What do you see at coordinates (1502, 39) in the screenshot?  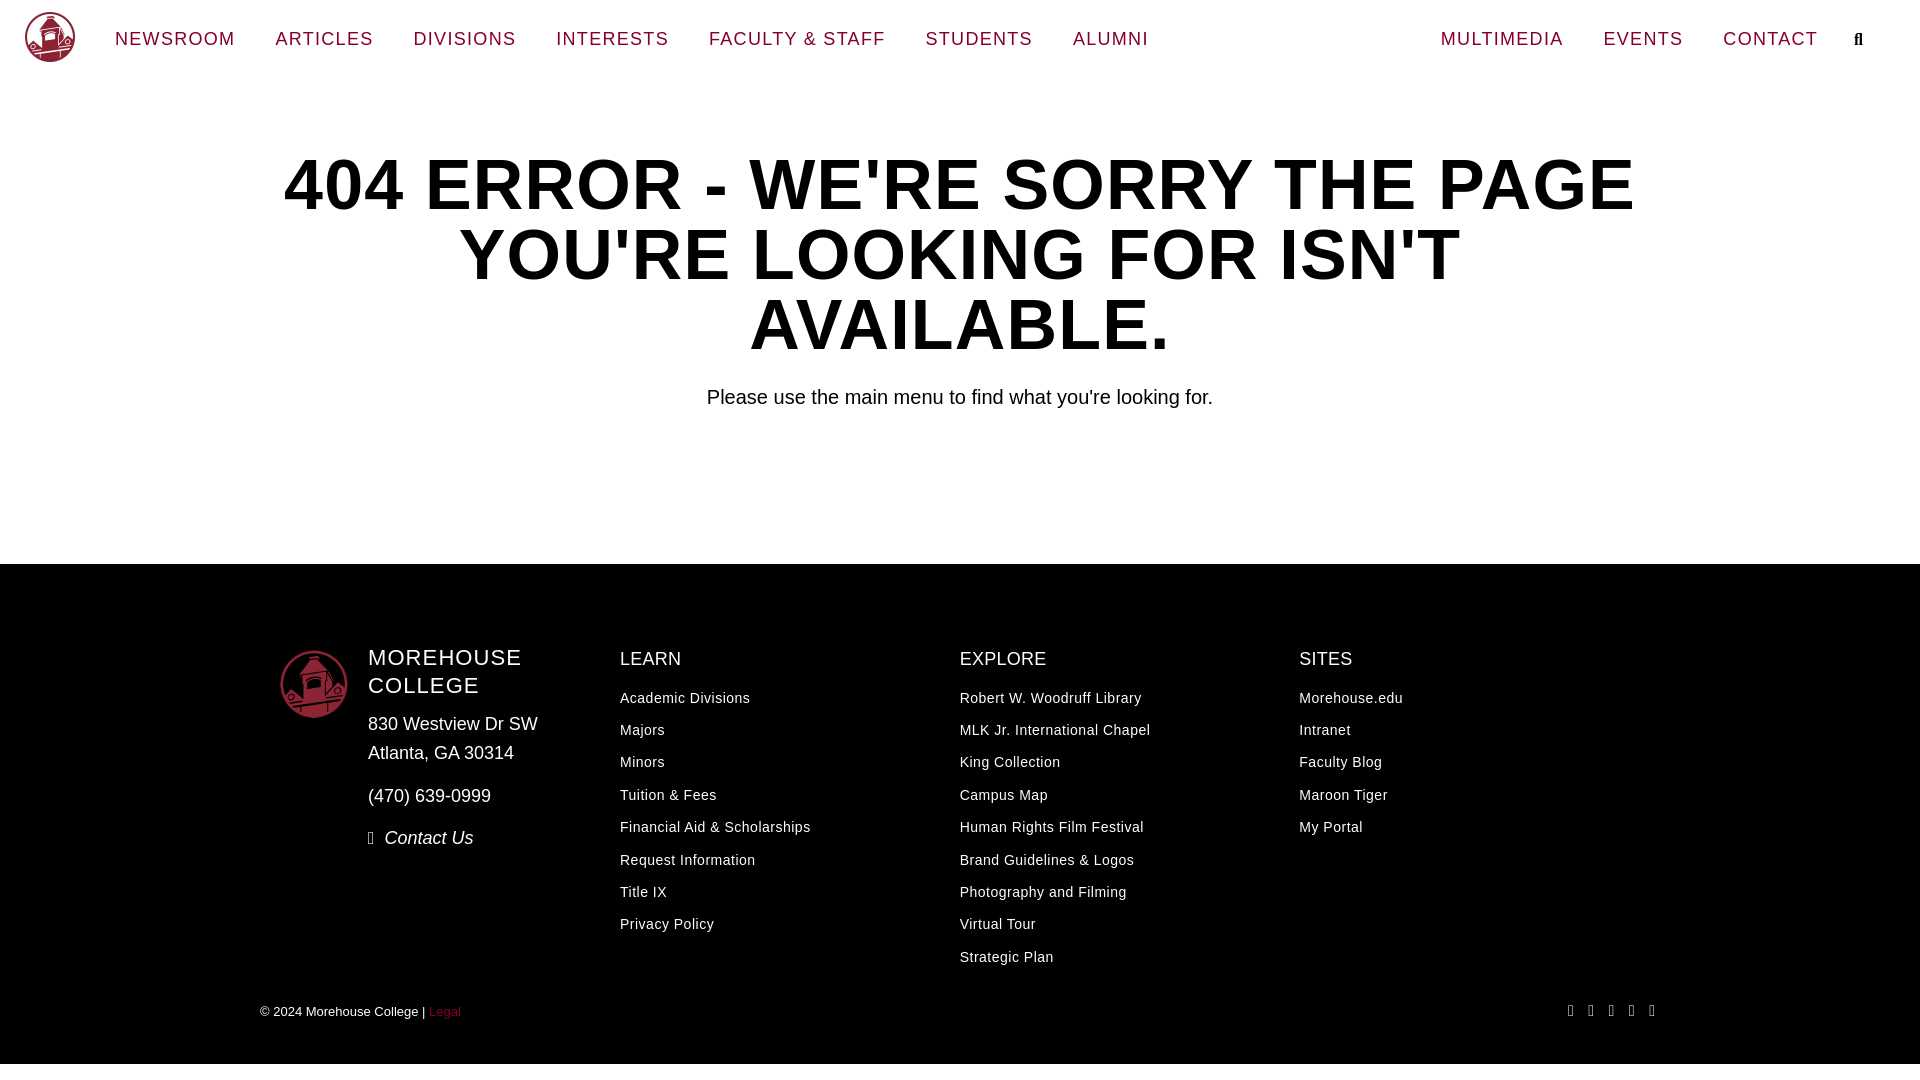 I see `MULTIMEDIA` at bounding box center [1502, 39].